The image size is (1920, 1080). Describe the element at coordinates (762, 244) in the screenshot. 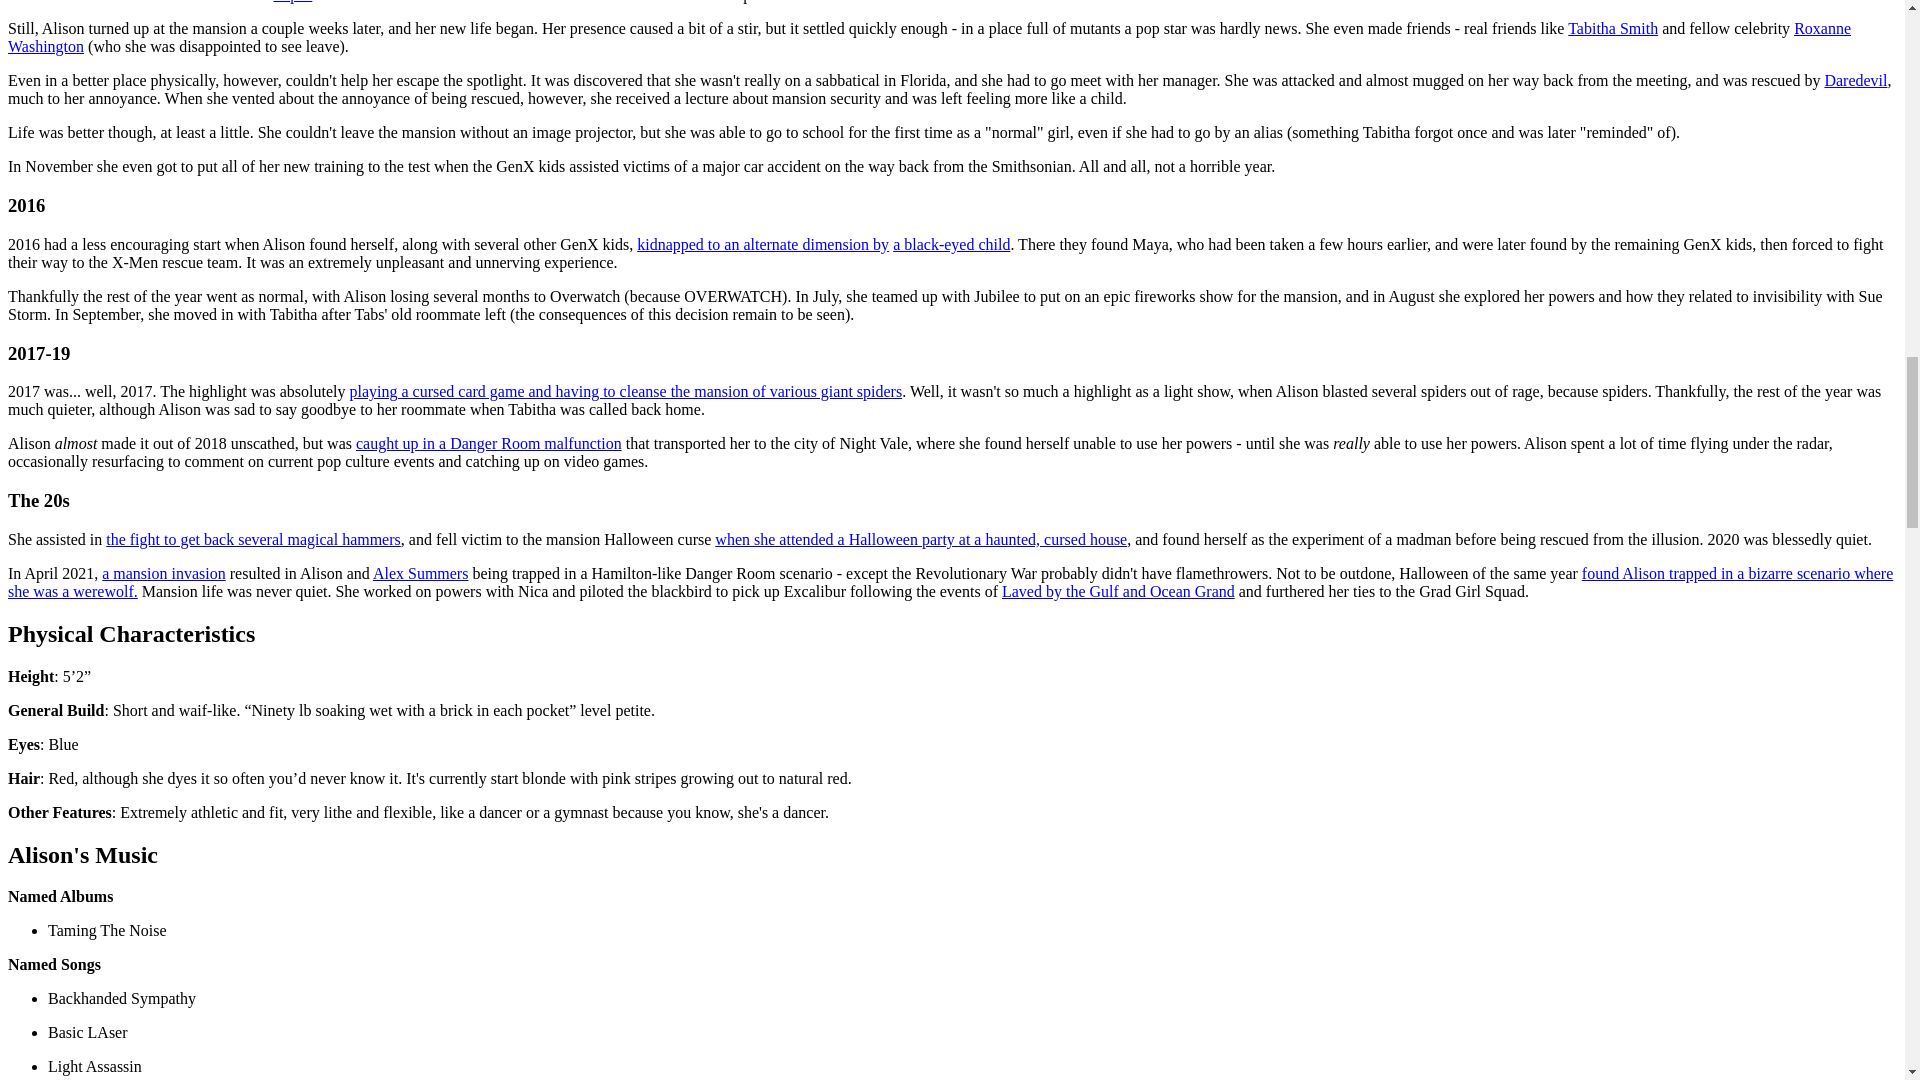

I see `Something Slender This Way Comes` at that location.